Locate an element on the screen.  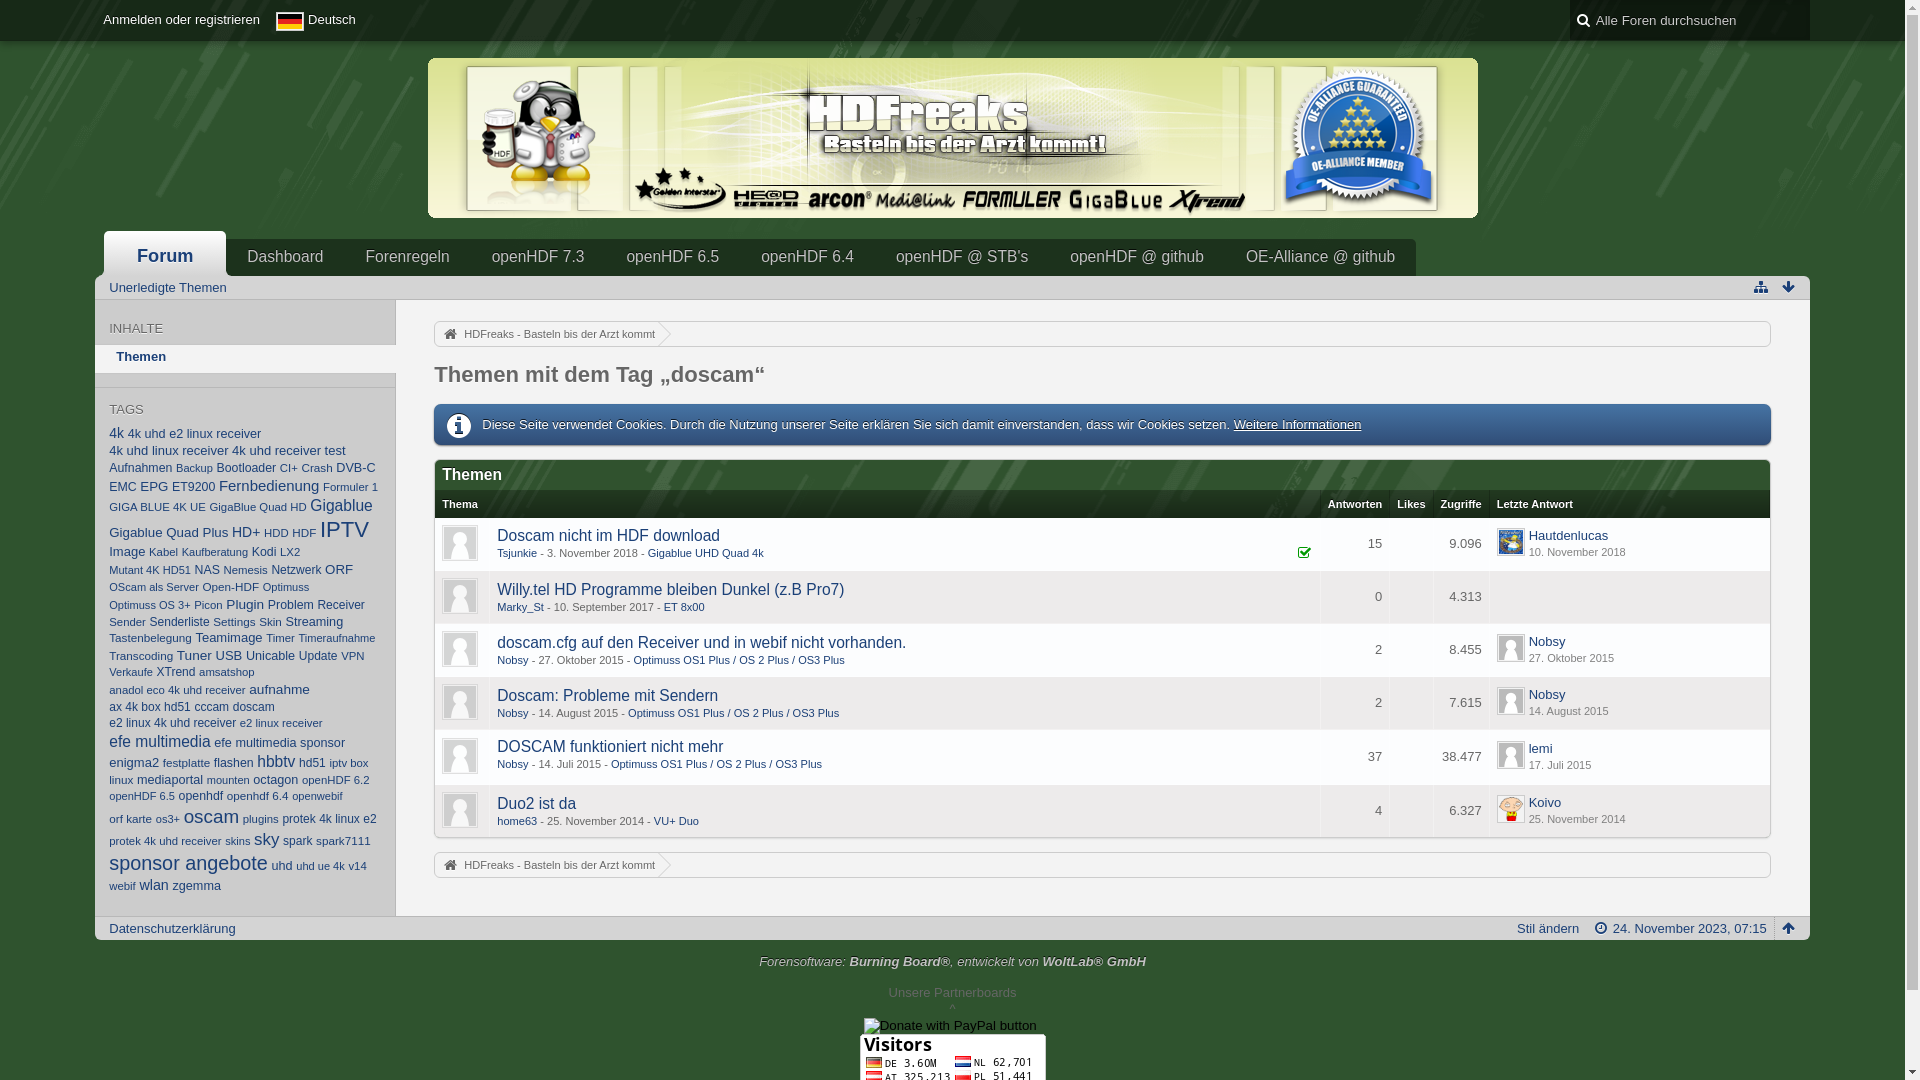
octagon is located at coordinates (276, 780).